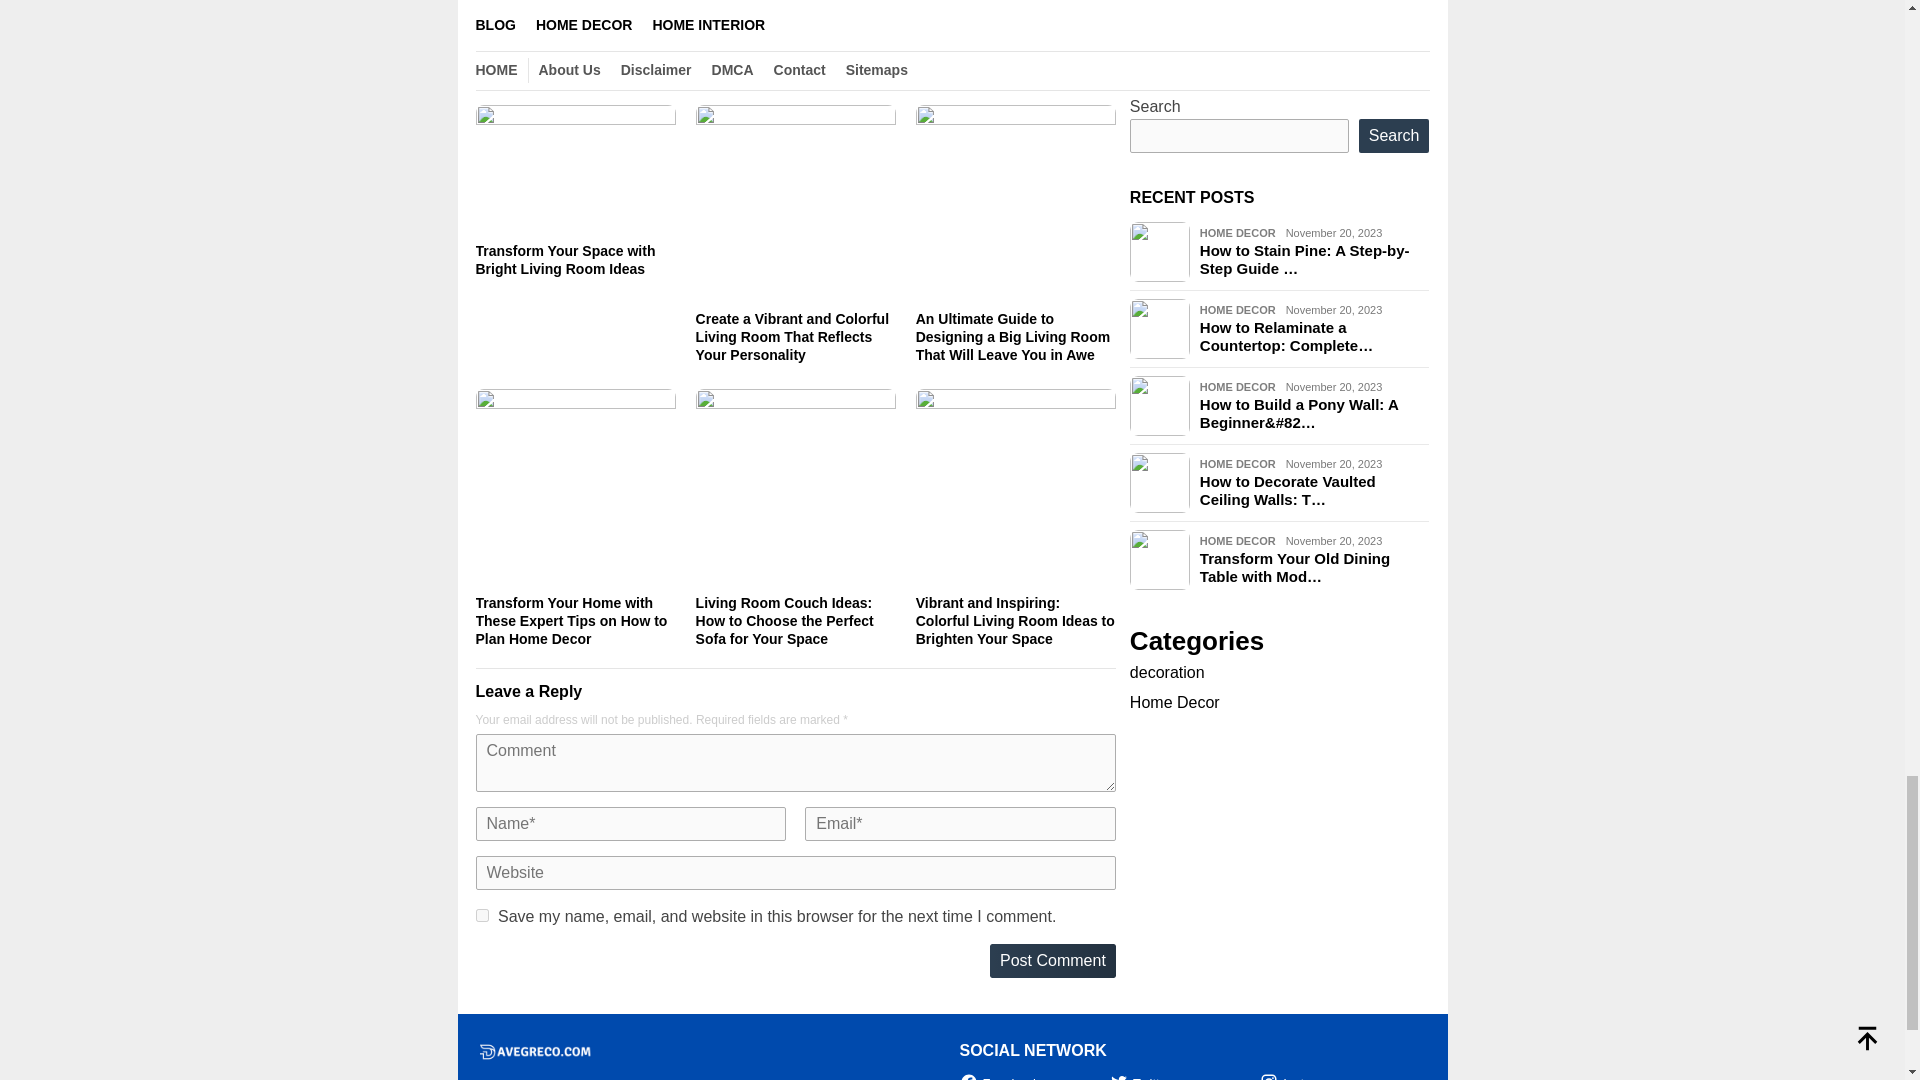  Describe the element at coordinates (482, 916) in the screenshot. I see `yes` at that location.